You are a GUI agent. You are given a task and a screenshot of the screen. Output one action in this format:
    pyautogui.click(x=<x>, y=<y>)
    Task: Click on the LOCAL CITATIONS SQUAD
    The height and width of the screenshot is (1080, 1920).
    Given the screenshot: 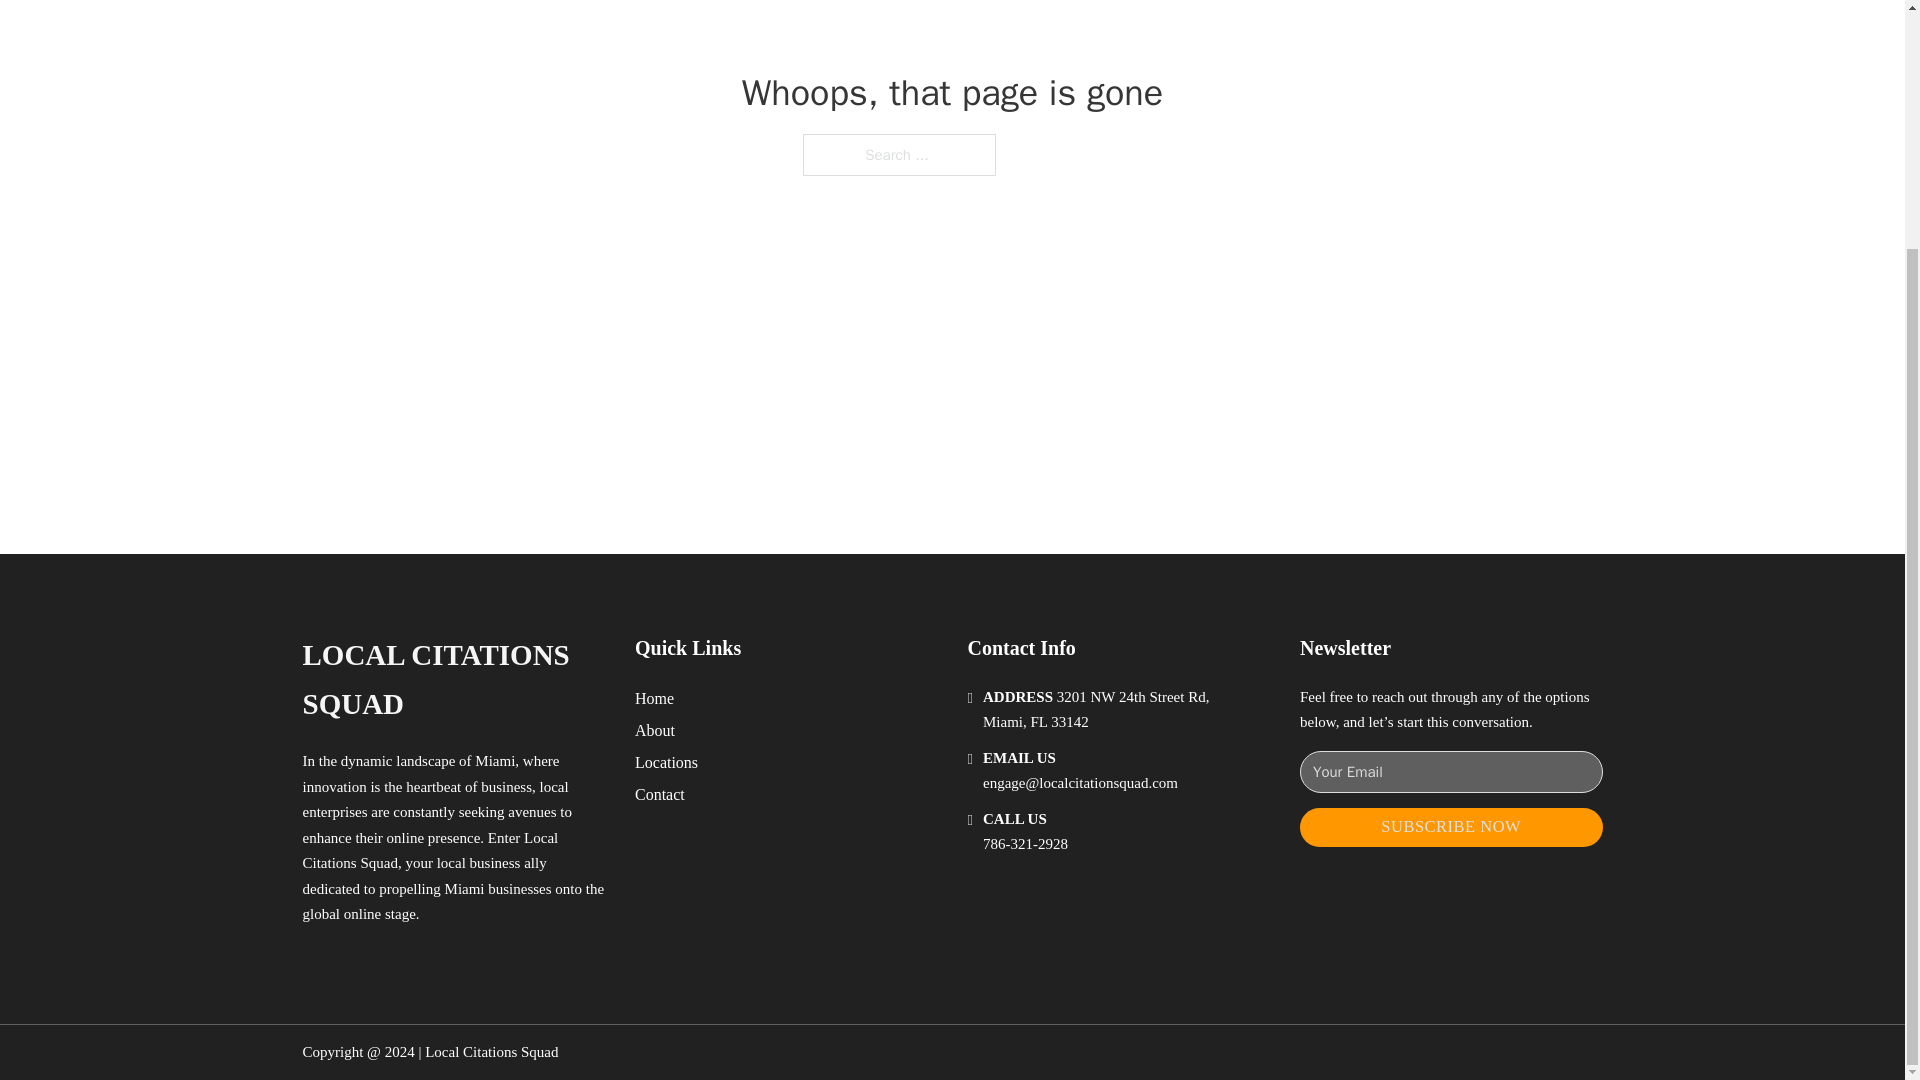 What is the action you would take?
    pyautogui.click(x=452, y=680)
    